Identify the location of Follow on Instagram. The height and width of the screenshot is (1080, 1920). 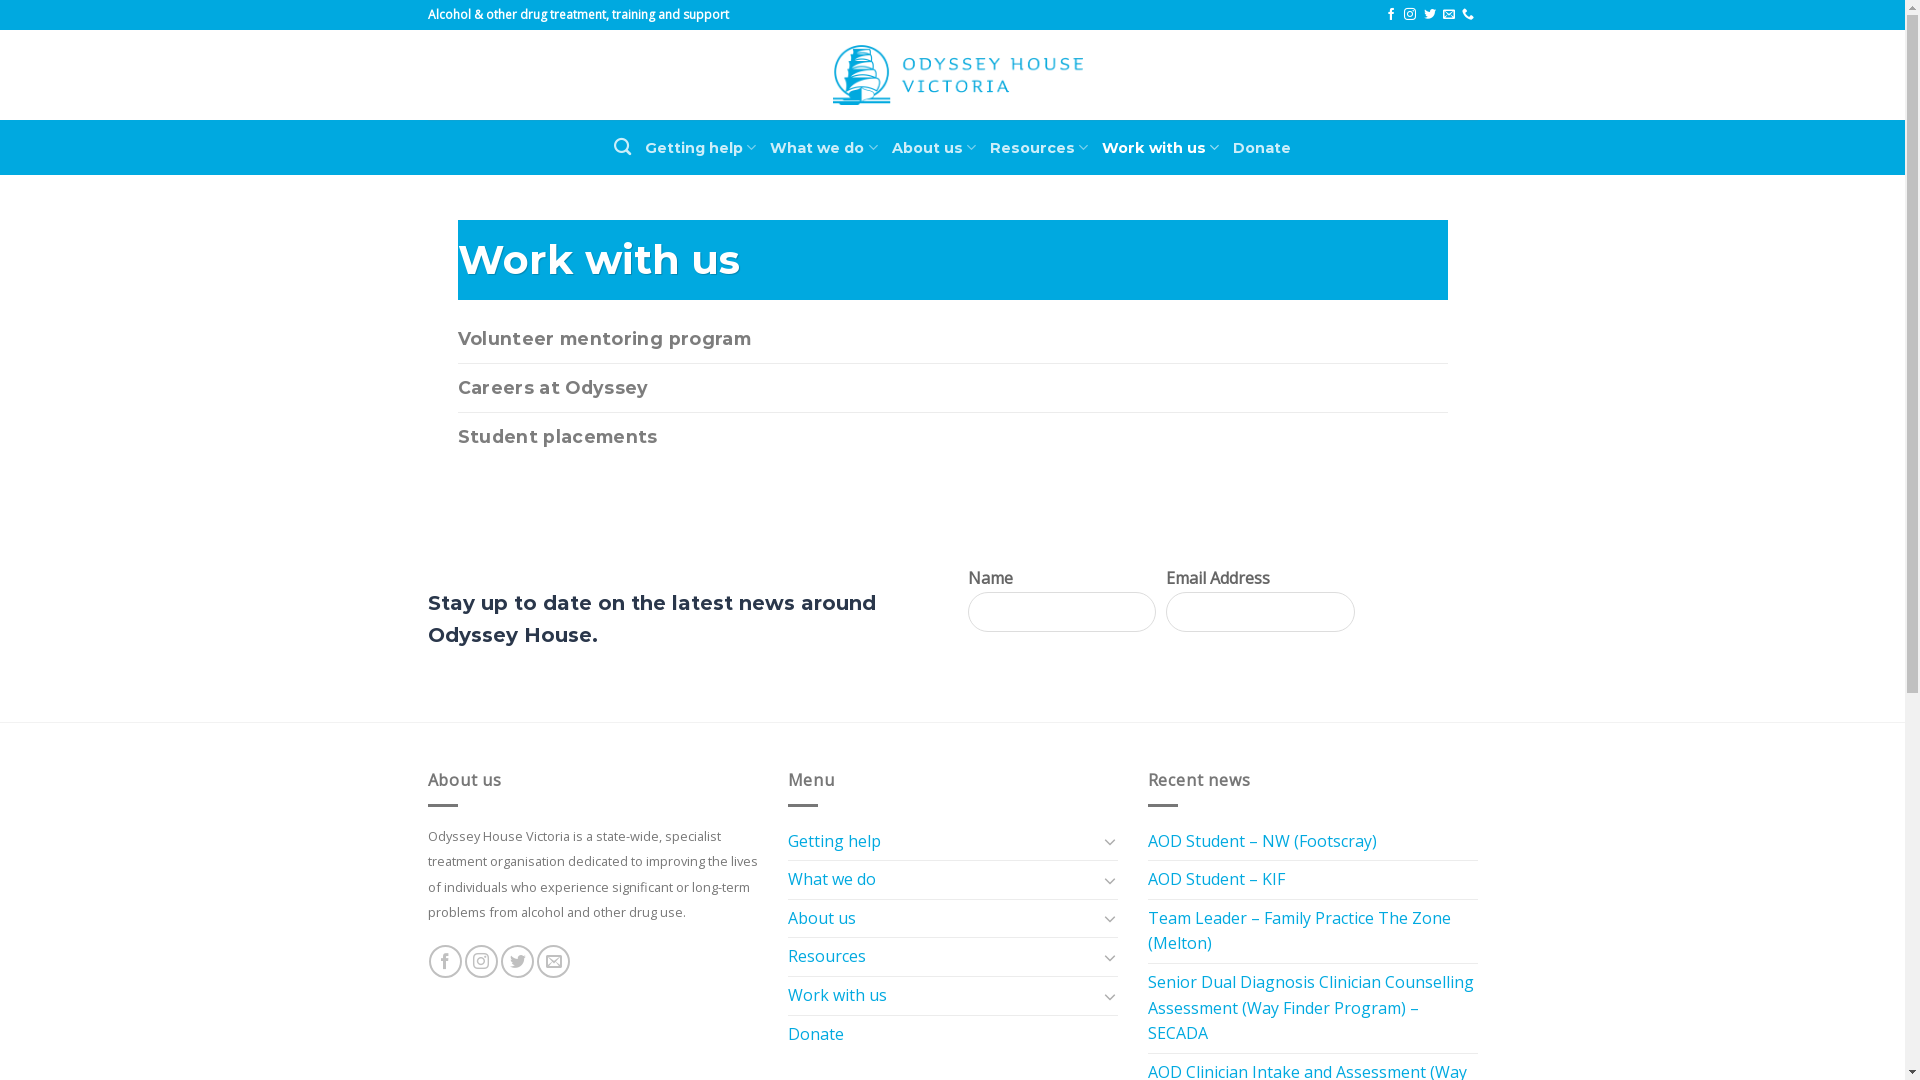
(1410, 15).